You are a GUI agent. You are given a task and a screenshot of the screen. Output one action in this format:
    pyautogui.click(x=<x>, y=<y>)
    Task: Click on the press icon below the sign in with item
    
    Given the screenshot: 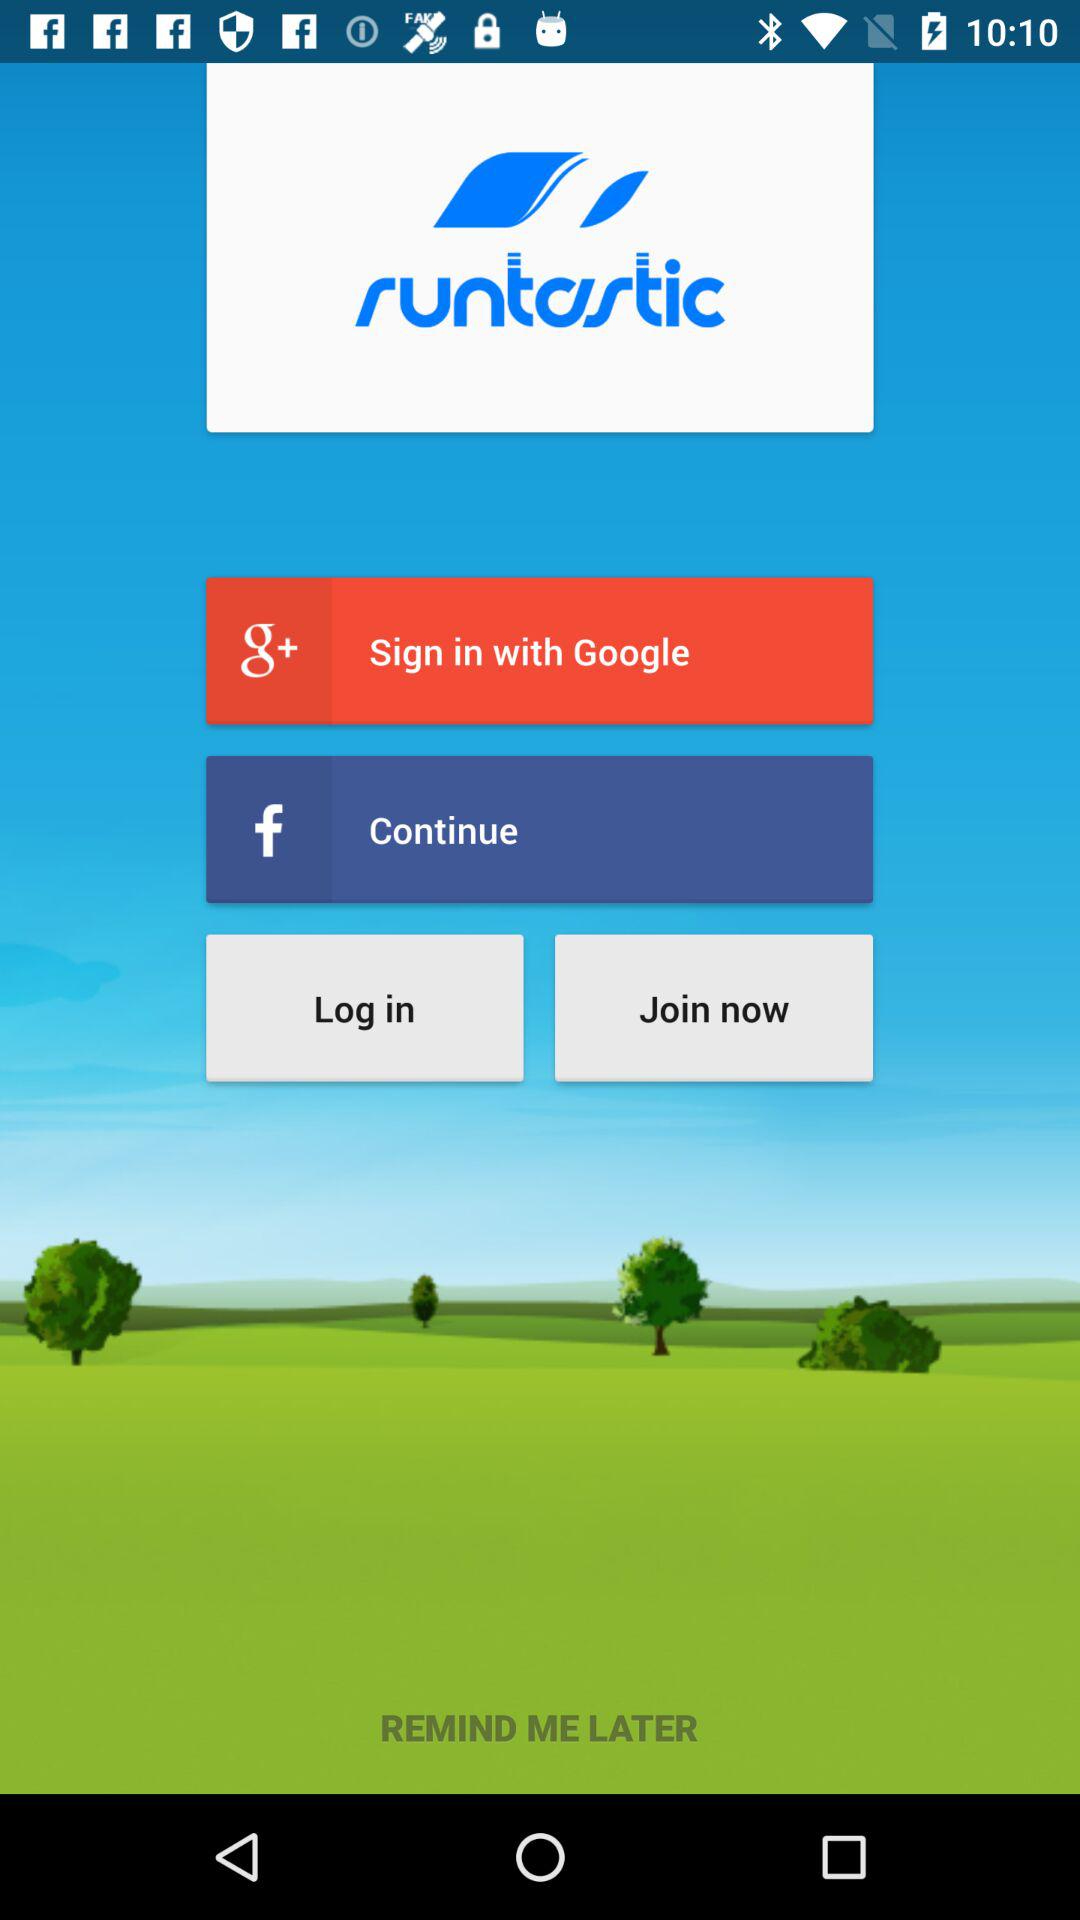 What is the action you would take?
    pyautogui.click(x=540, y=830)
    